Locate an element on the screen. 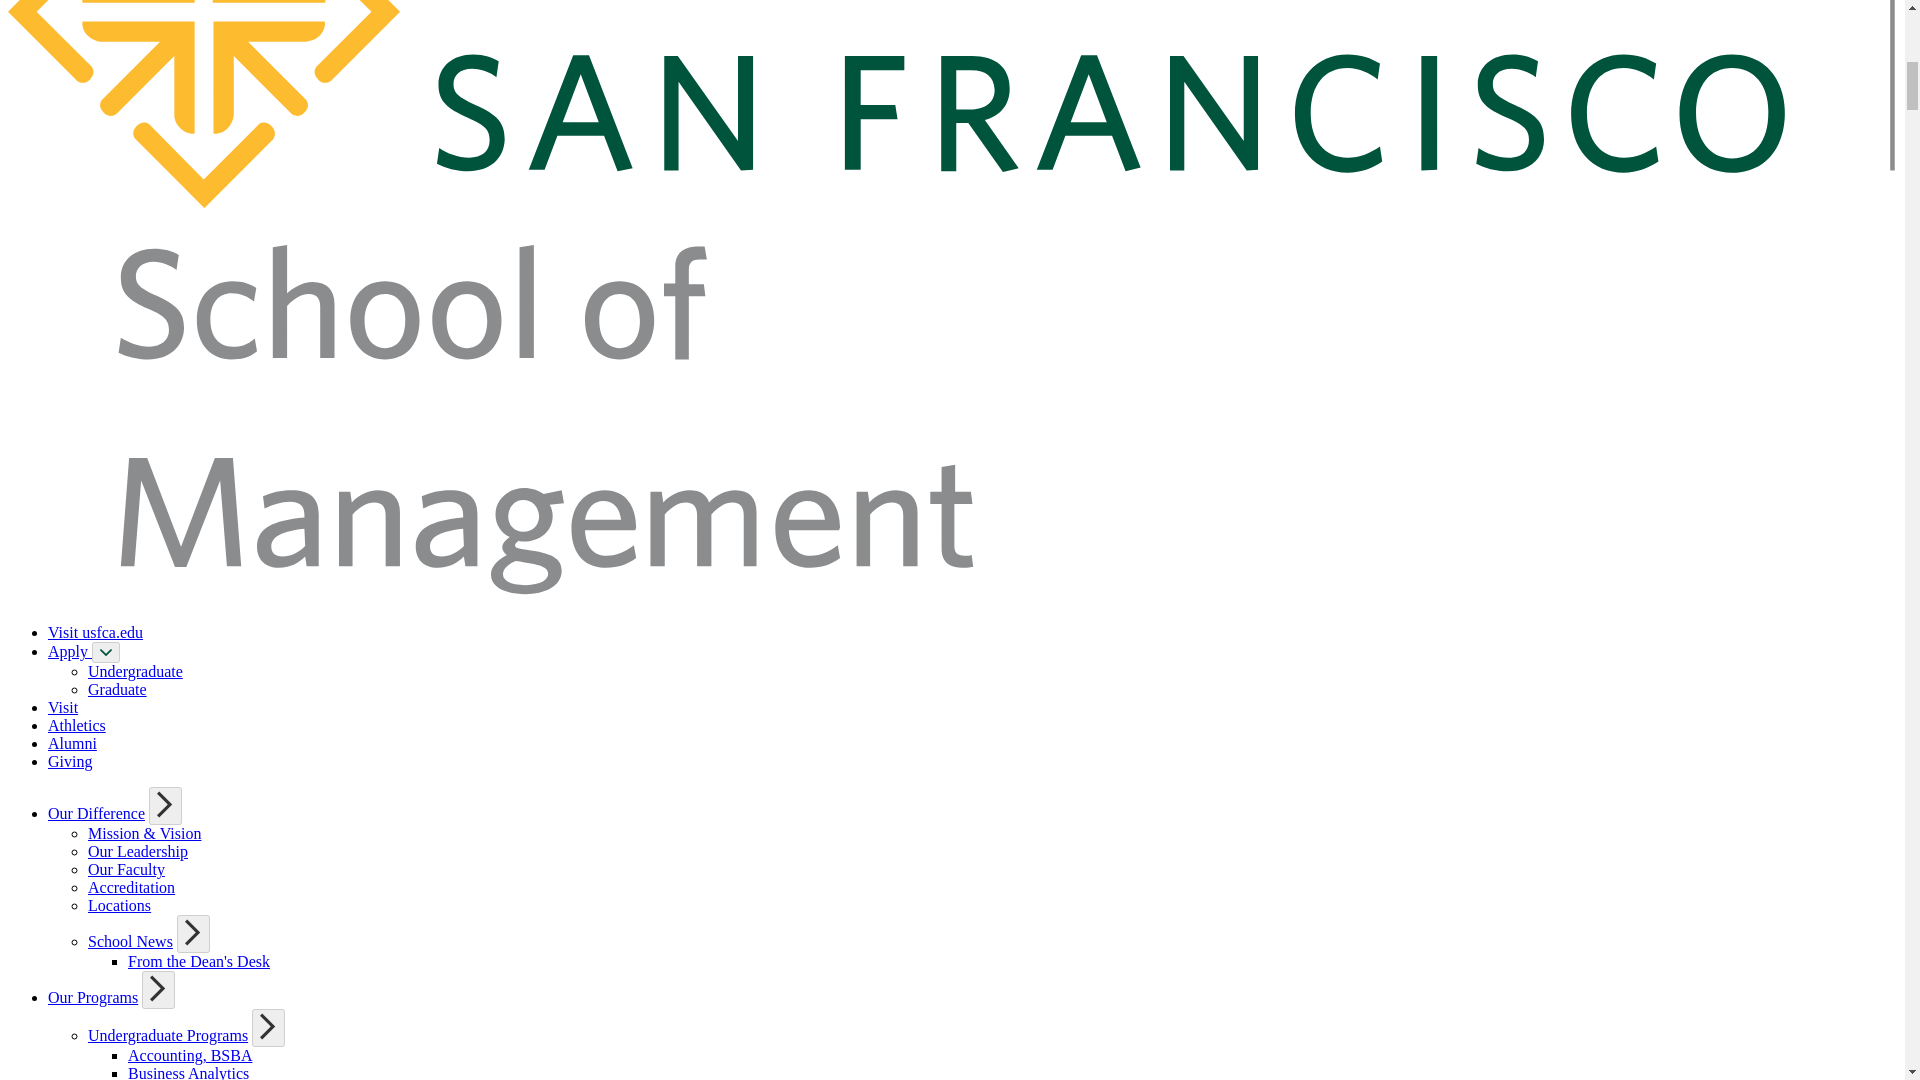 This screenshot has width=1920, height=1080. Giving is located at coordinates (70, 761).